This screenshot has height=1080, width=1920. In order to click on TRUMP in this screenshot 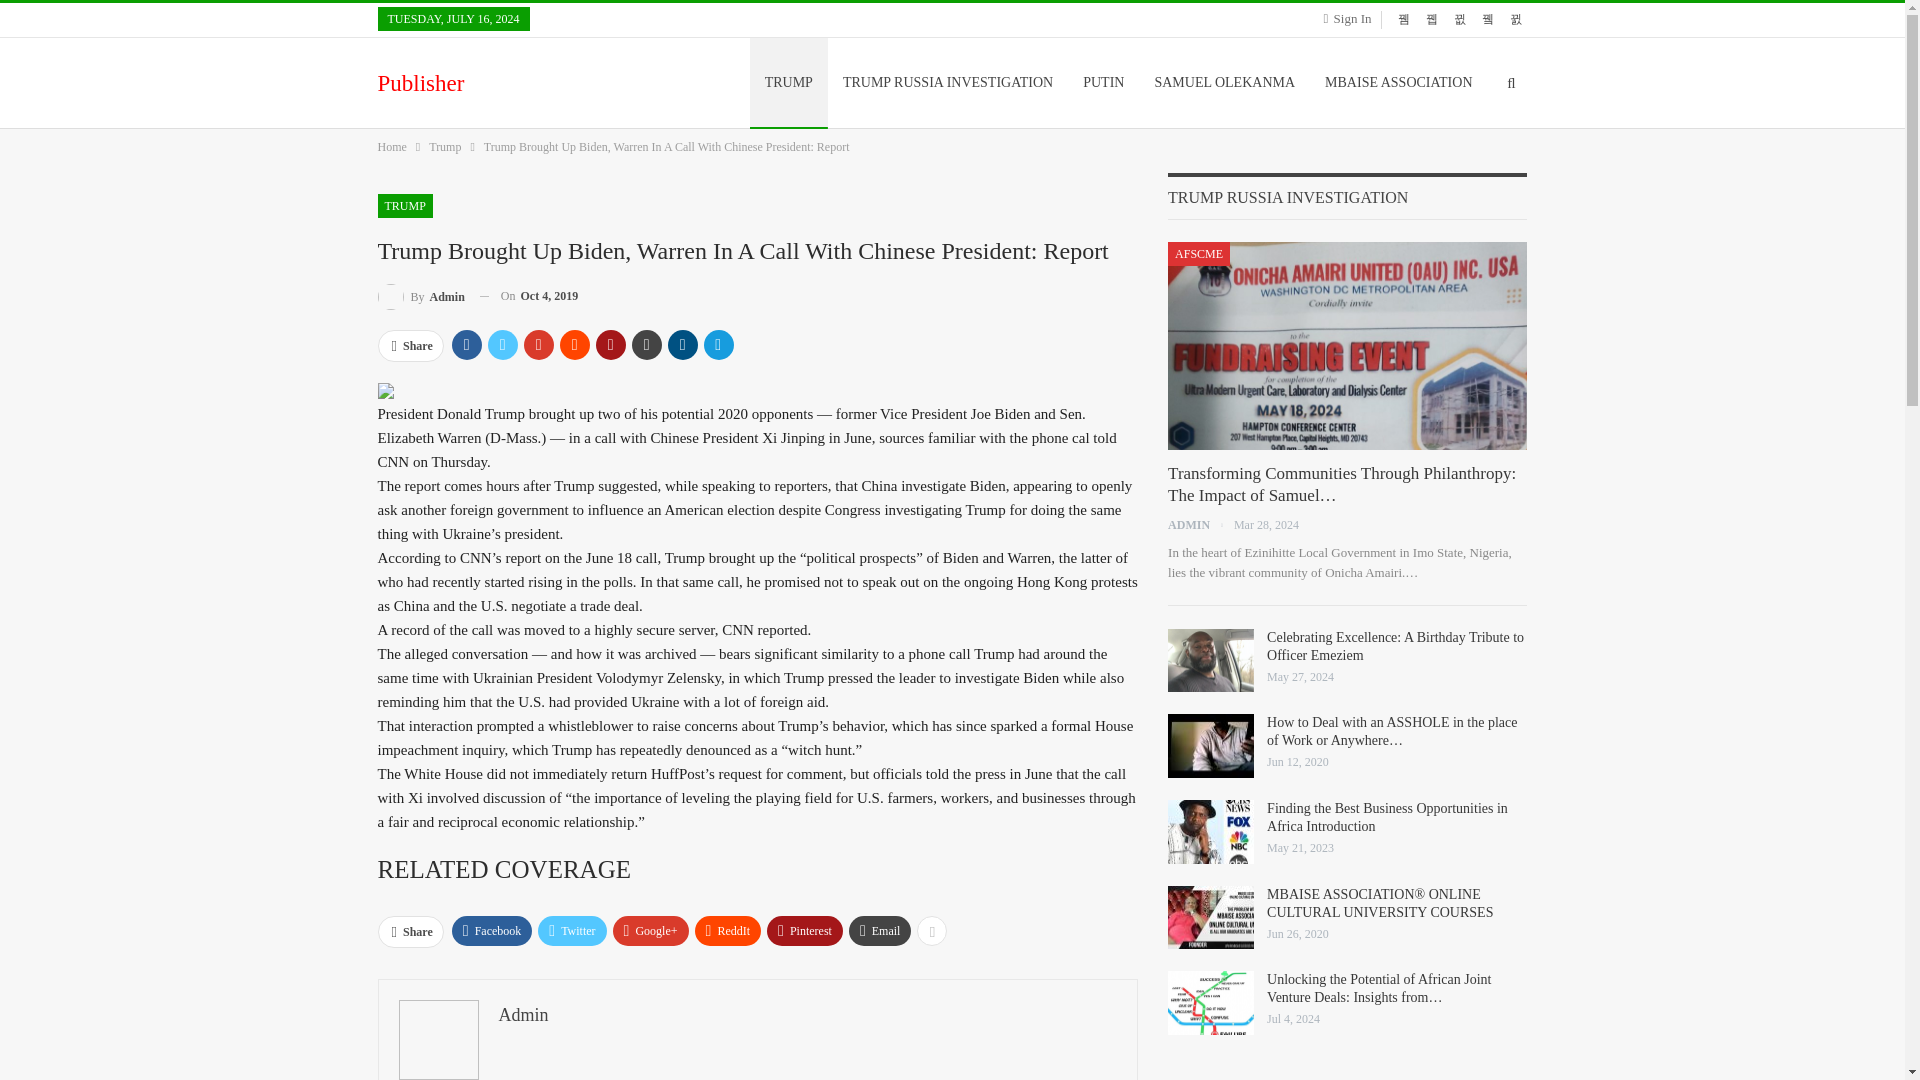, I will do `click(406, 206)`.